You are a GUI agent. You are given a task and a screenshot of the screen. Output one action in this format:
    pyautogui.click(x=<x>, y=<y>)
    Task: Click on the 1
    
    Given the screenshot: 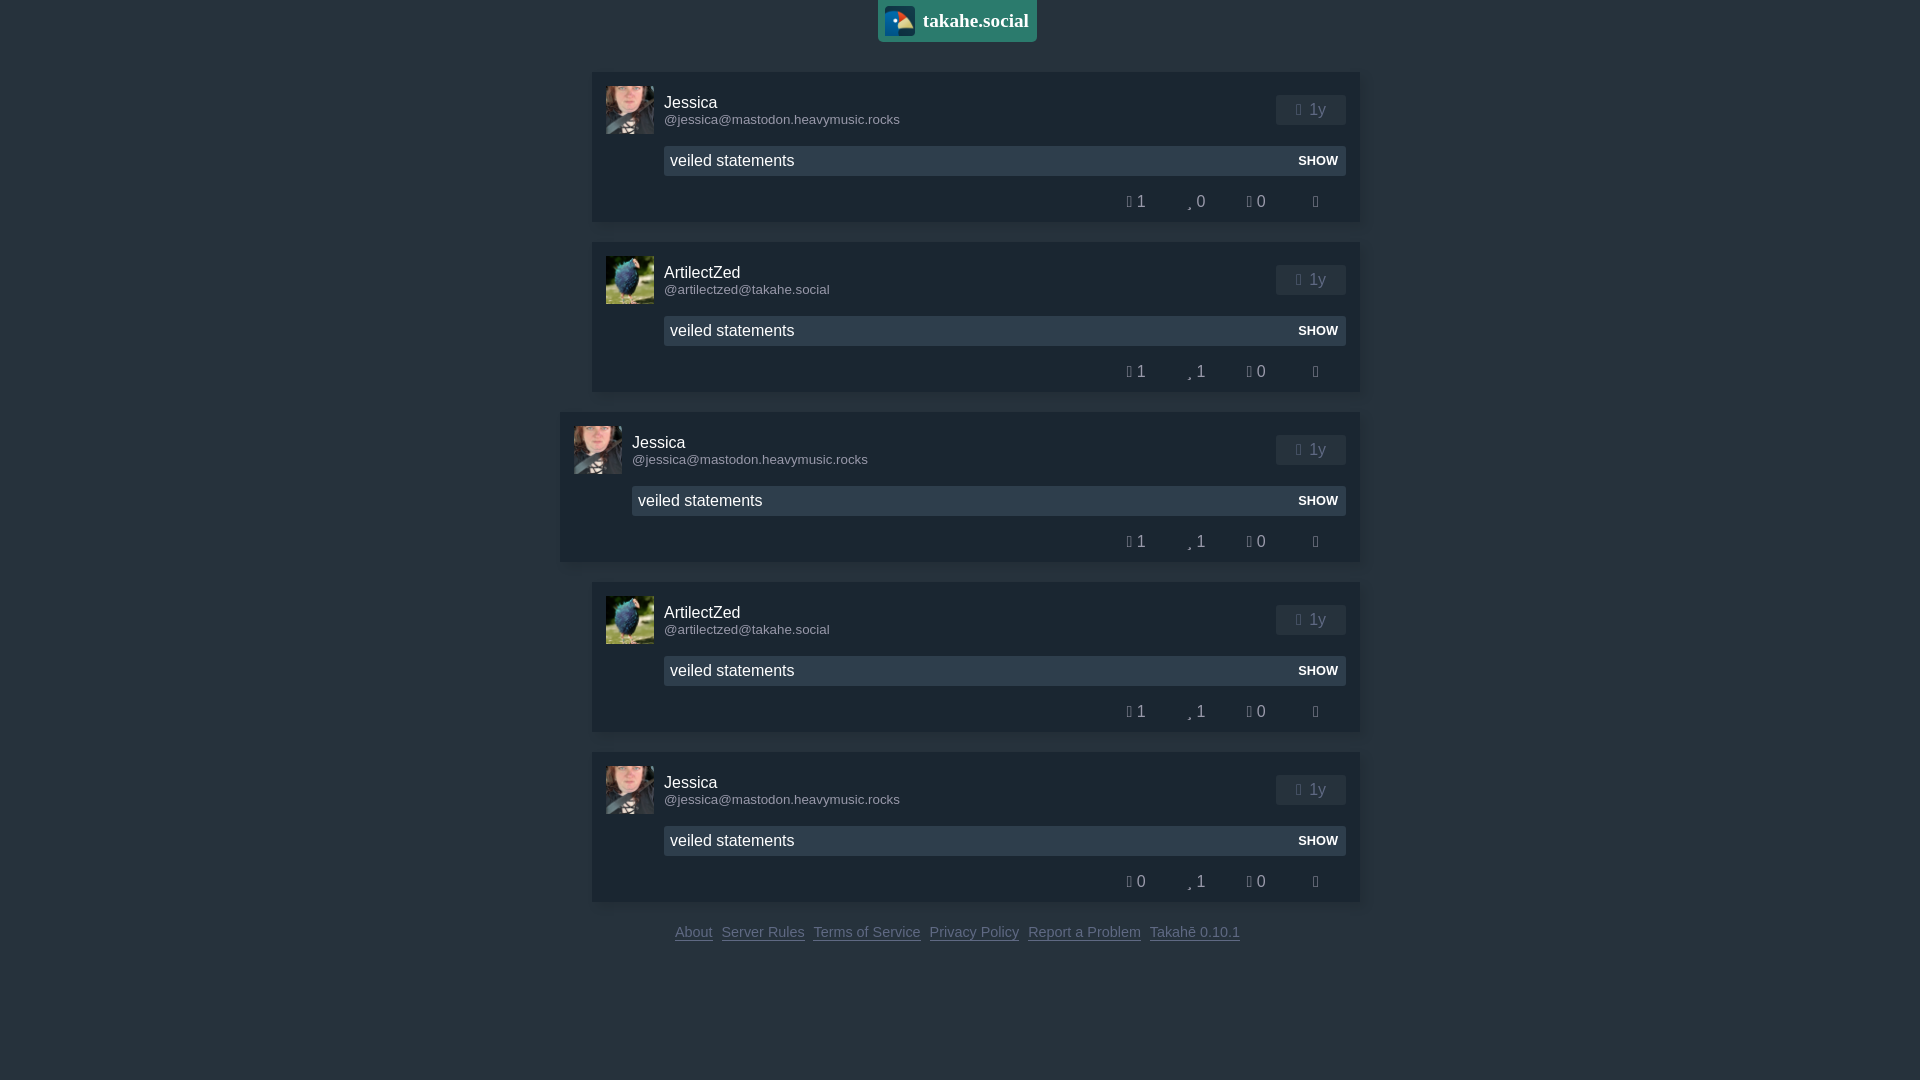 What is the action you would take?
    pyautogui.click(x=1135, y=711)
    